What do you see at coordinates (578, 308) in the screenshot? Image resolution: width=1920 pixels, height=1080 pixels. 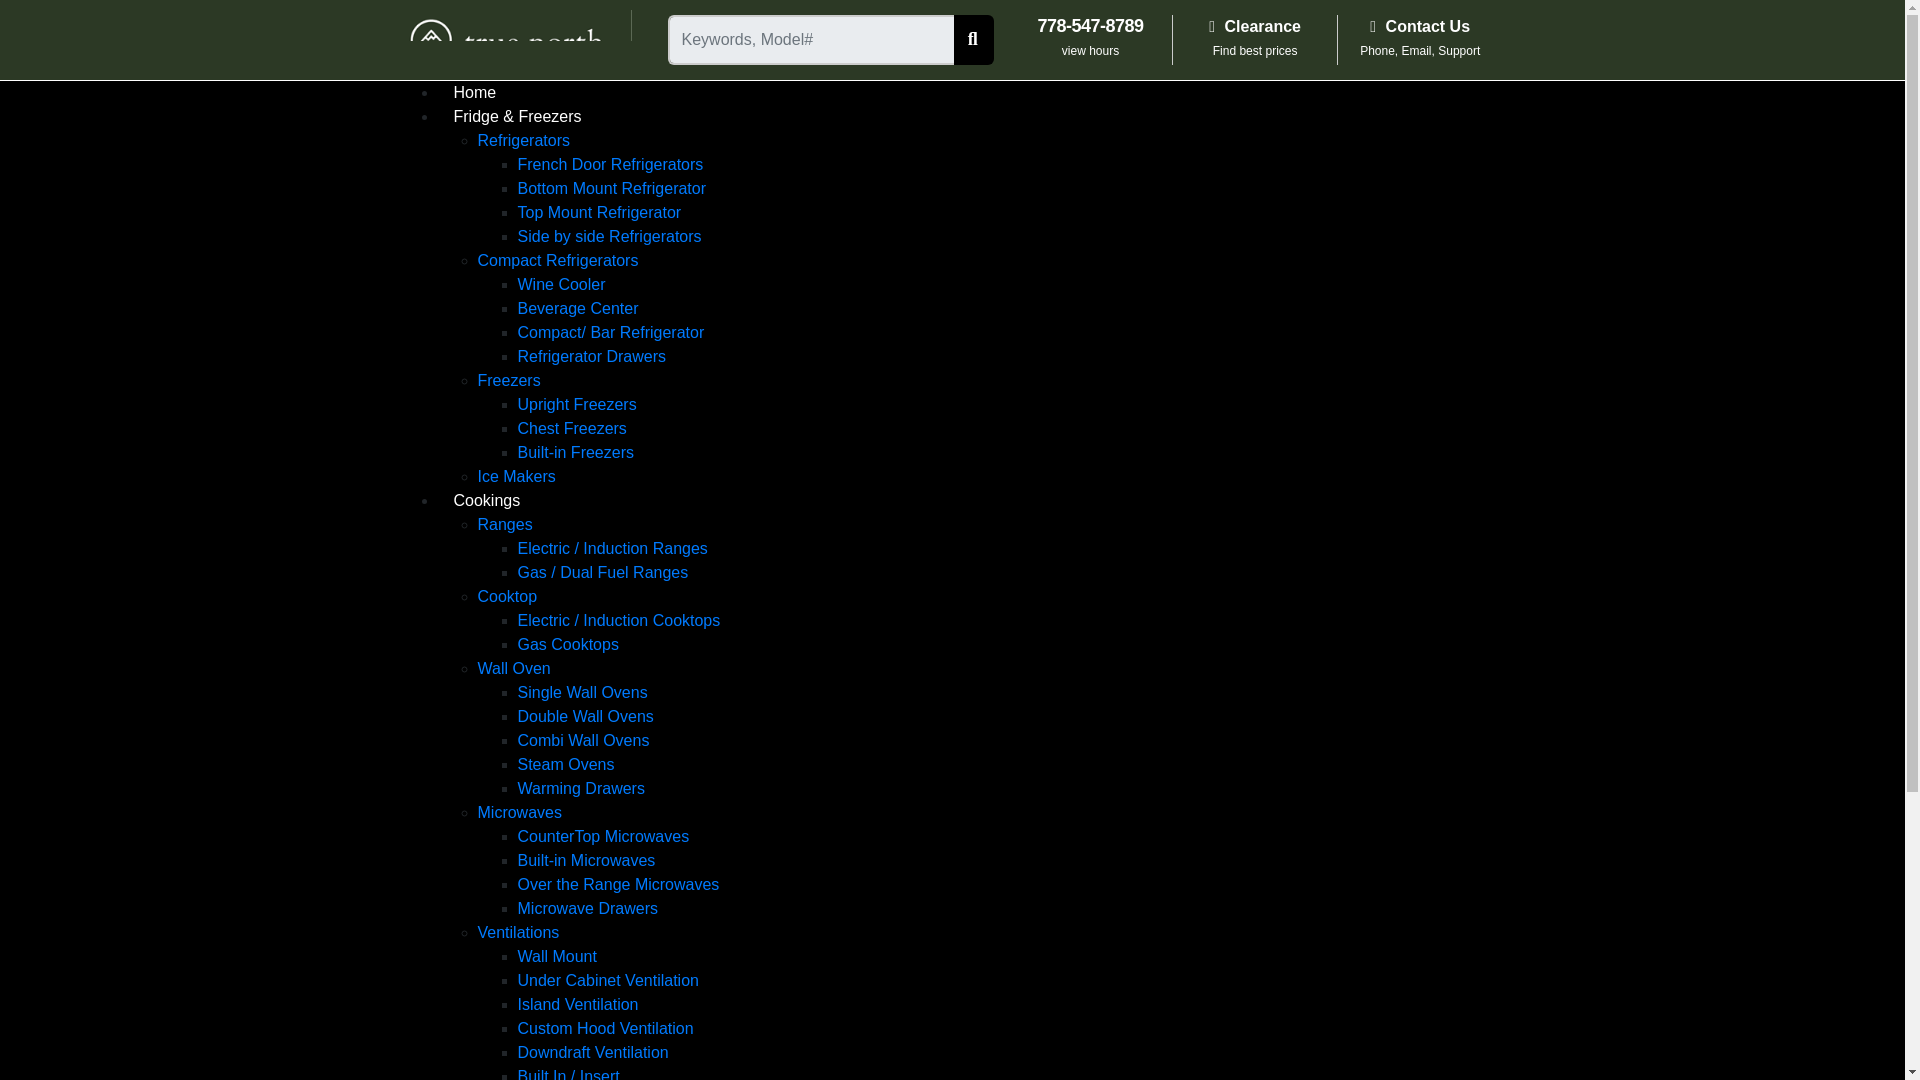 I see `Beverage Center` at bounding box center [578, 308].